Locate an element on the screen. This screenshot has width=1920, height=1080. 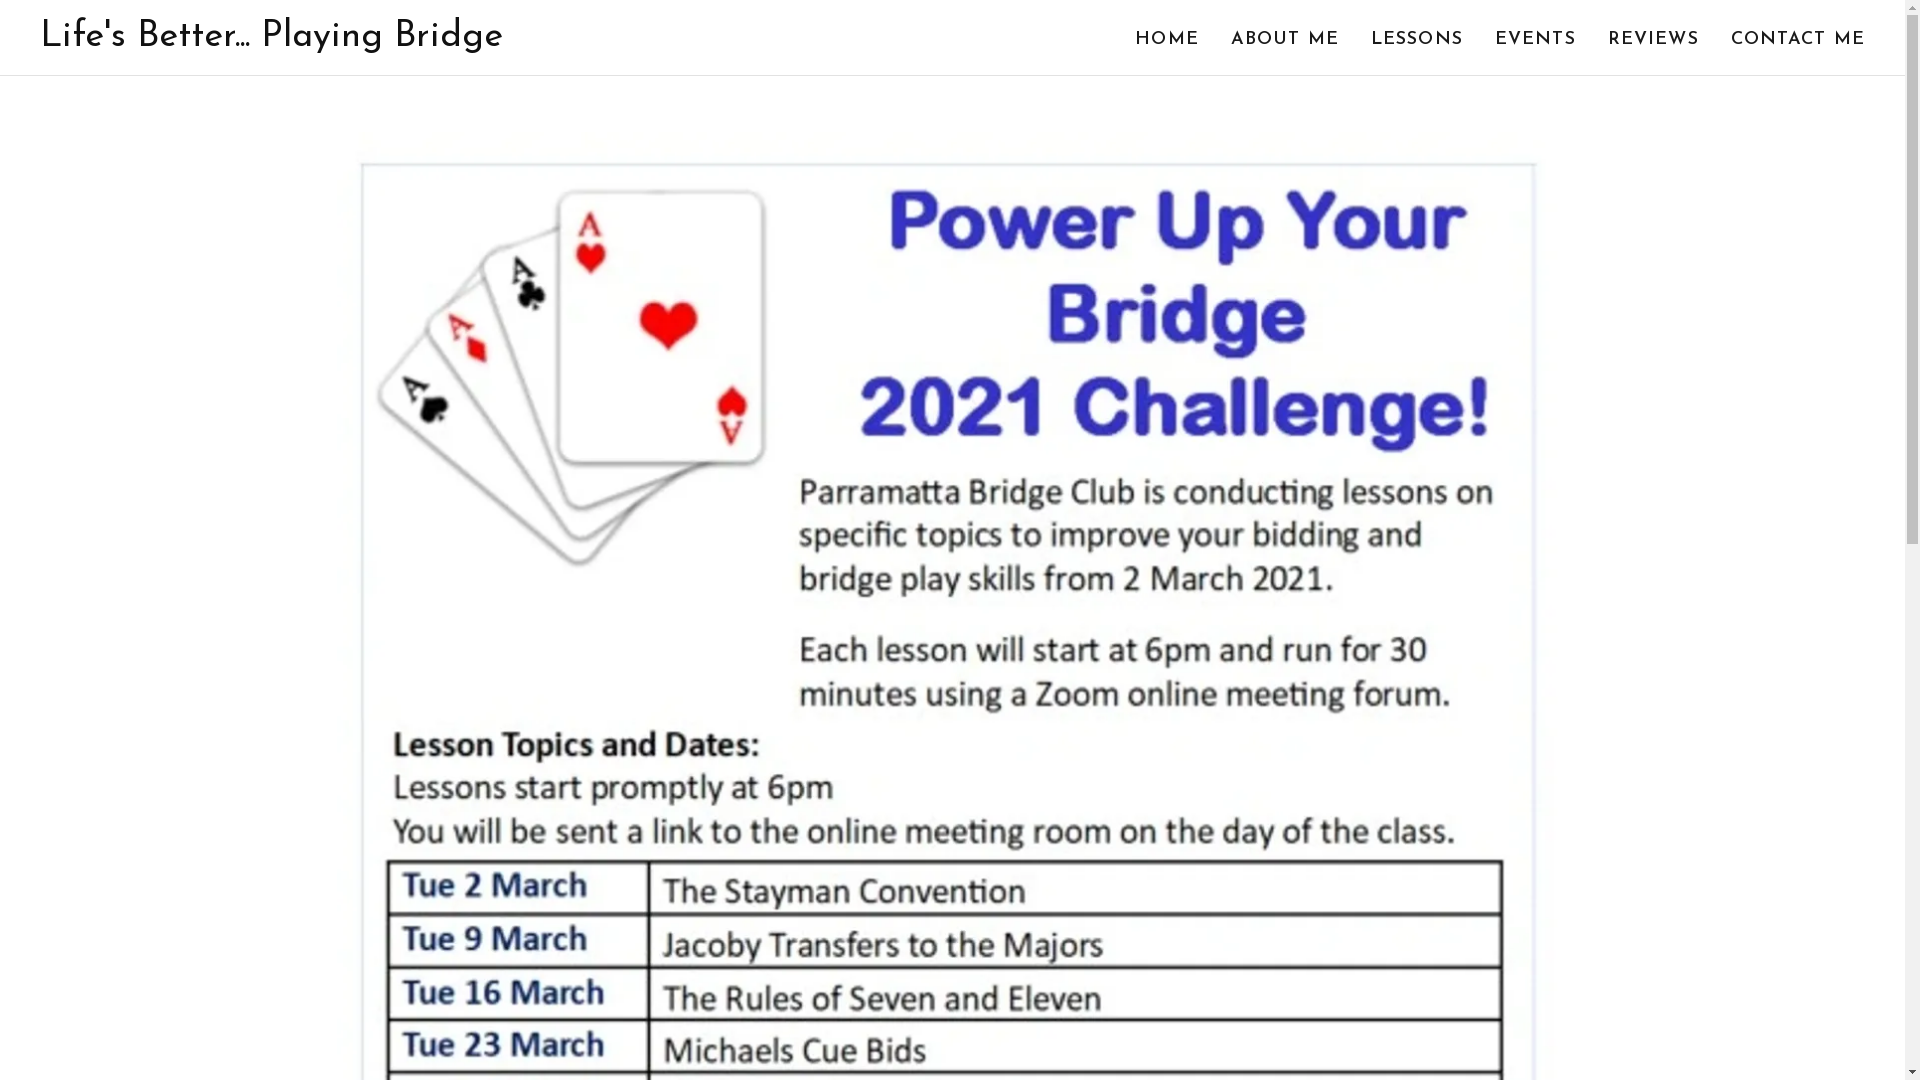
Life's Better... Playing Bridge is located at coordinates (272, 42).